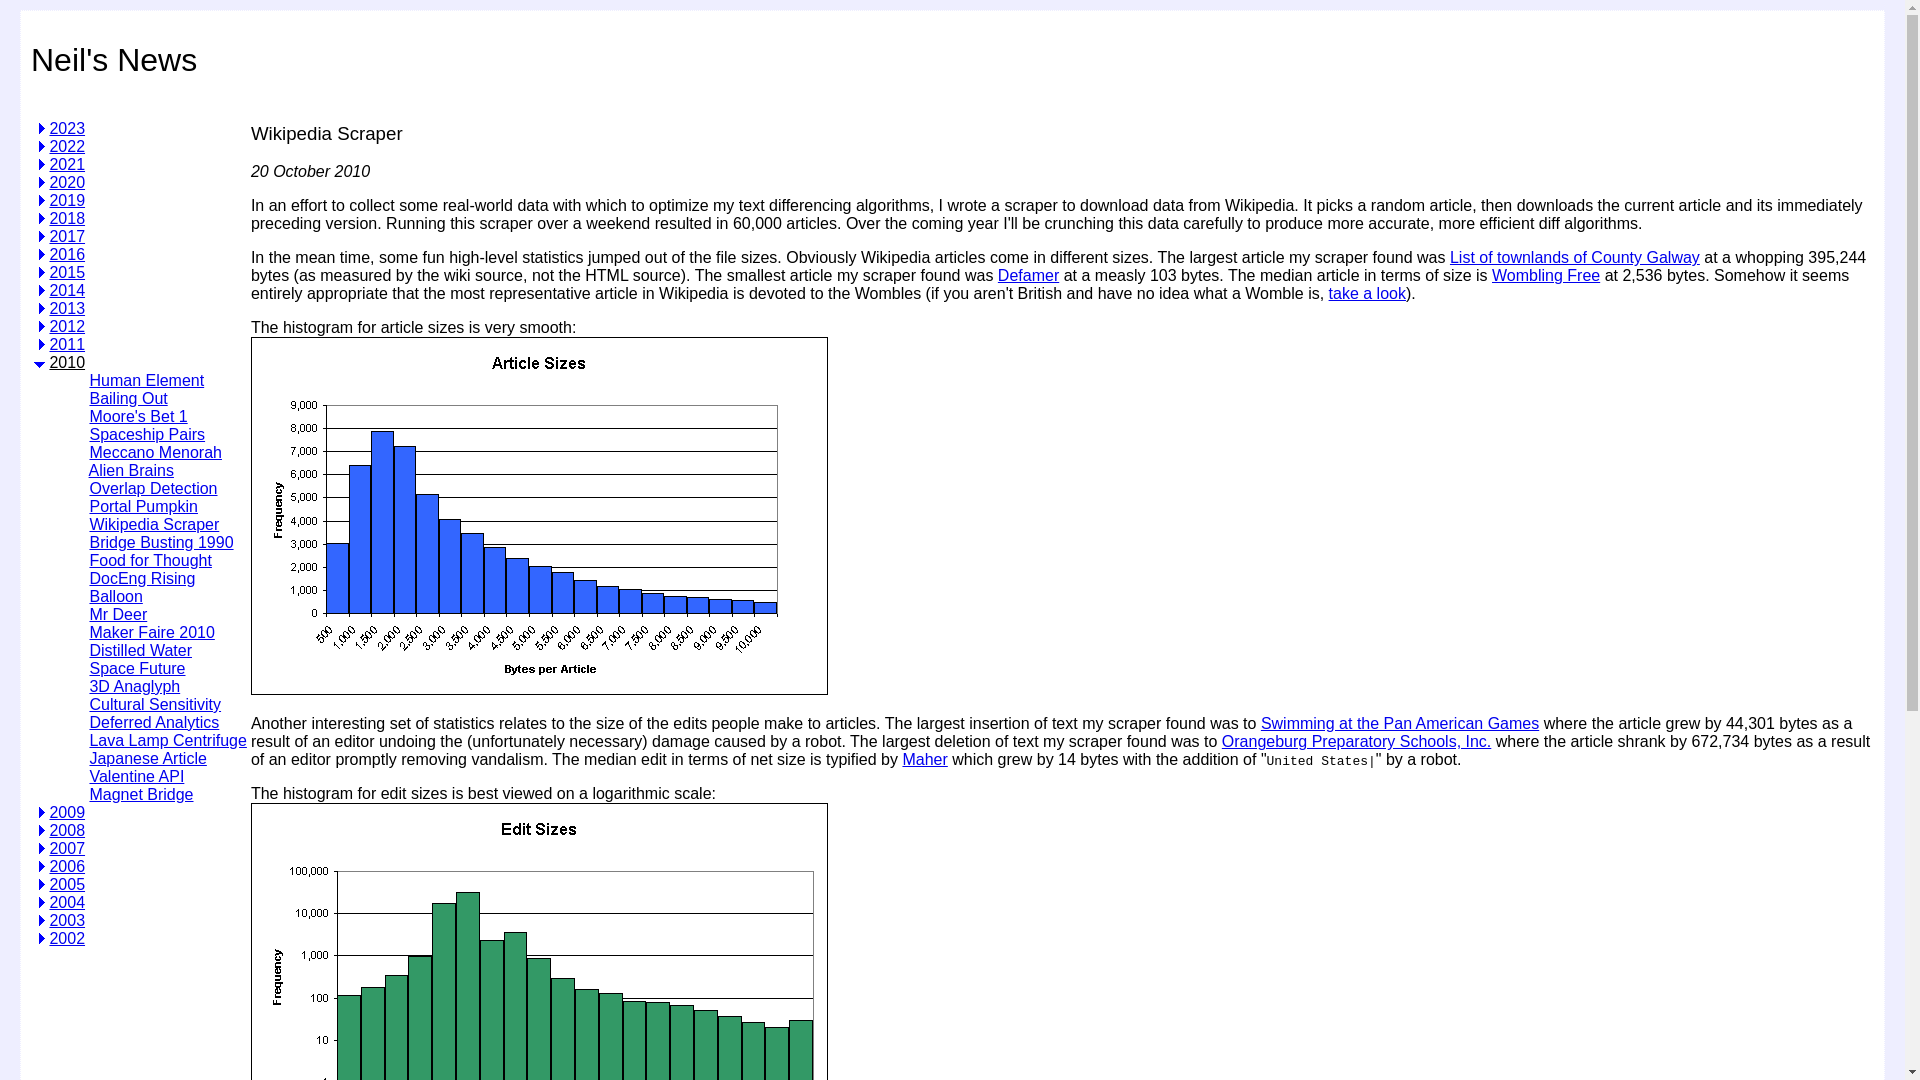 This screenshot has height=1080, width=1920. Describe the element at coordinates (137, 416) in the screenshot. I see `17 December 2010` at that location.